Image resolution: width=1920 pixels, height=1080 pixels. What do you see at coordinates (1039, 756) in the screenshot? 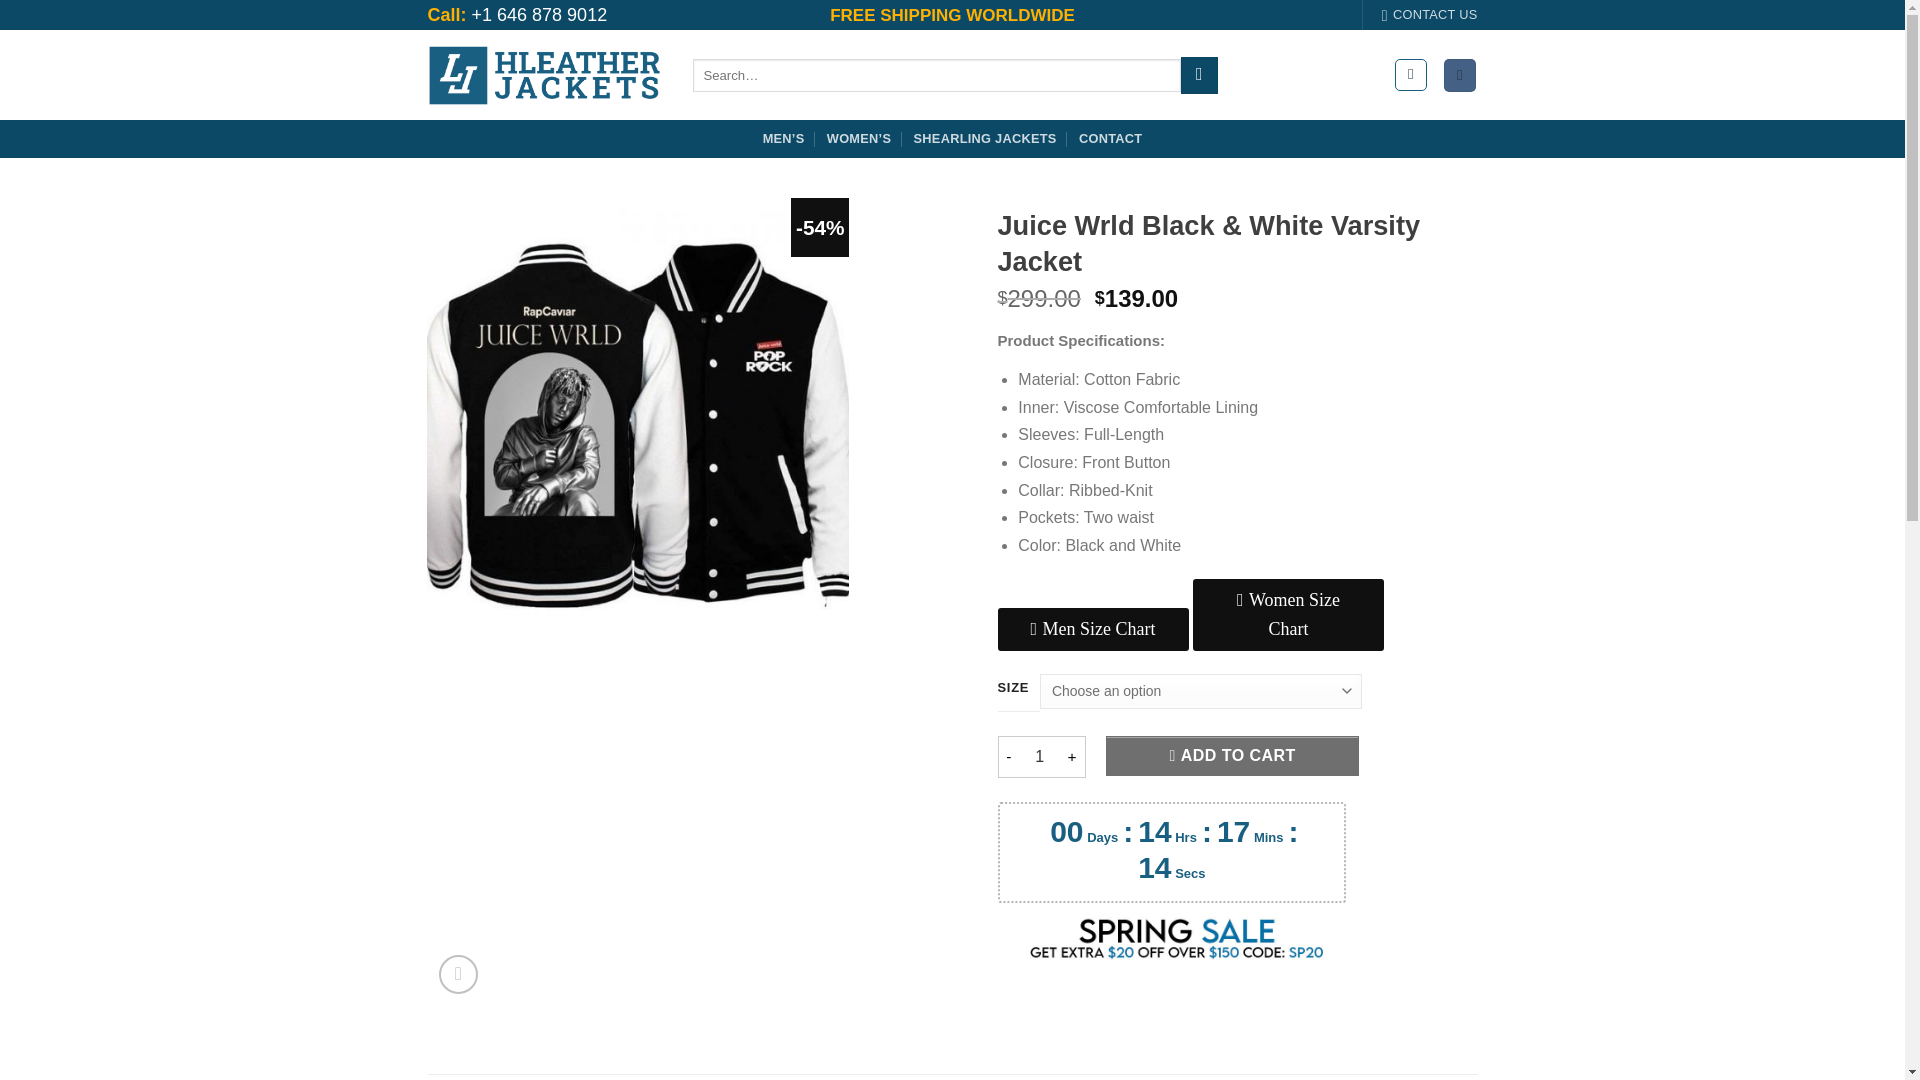
I see `1` at bounding box center [1039, 756].